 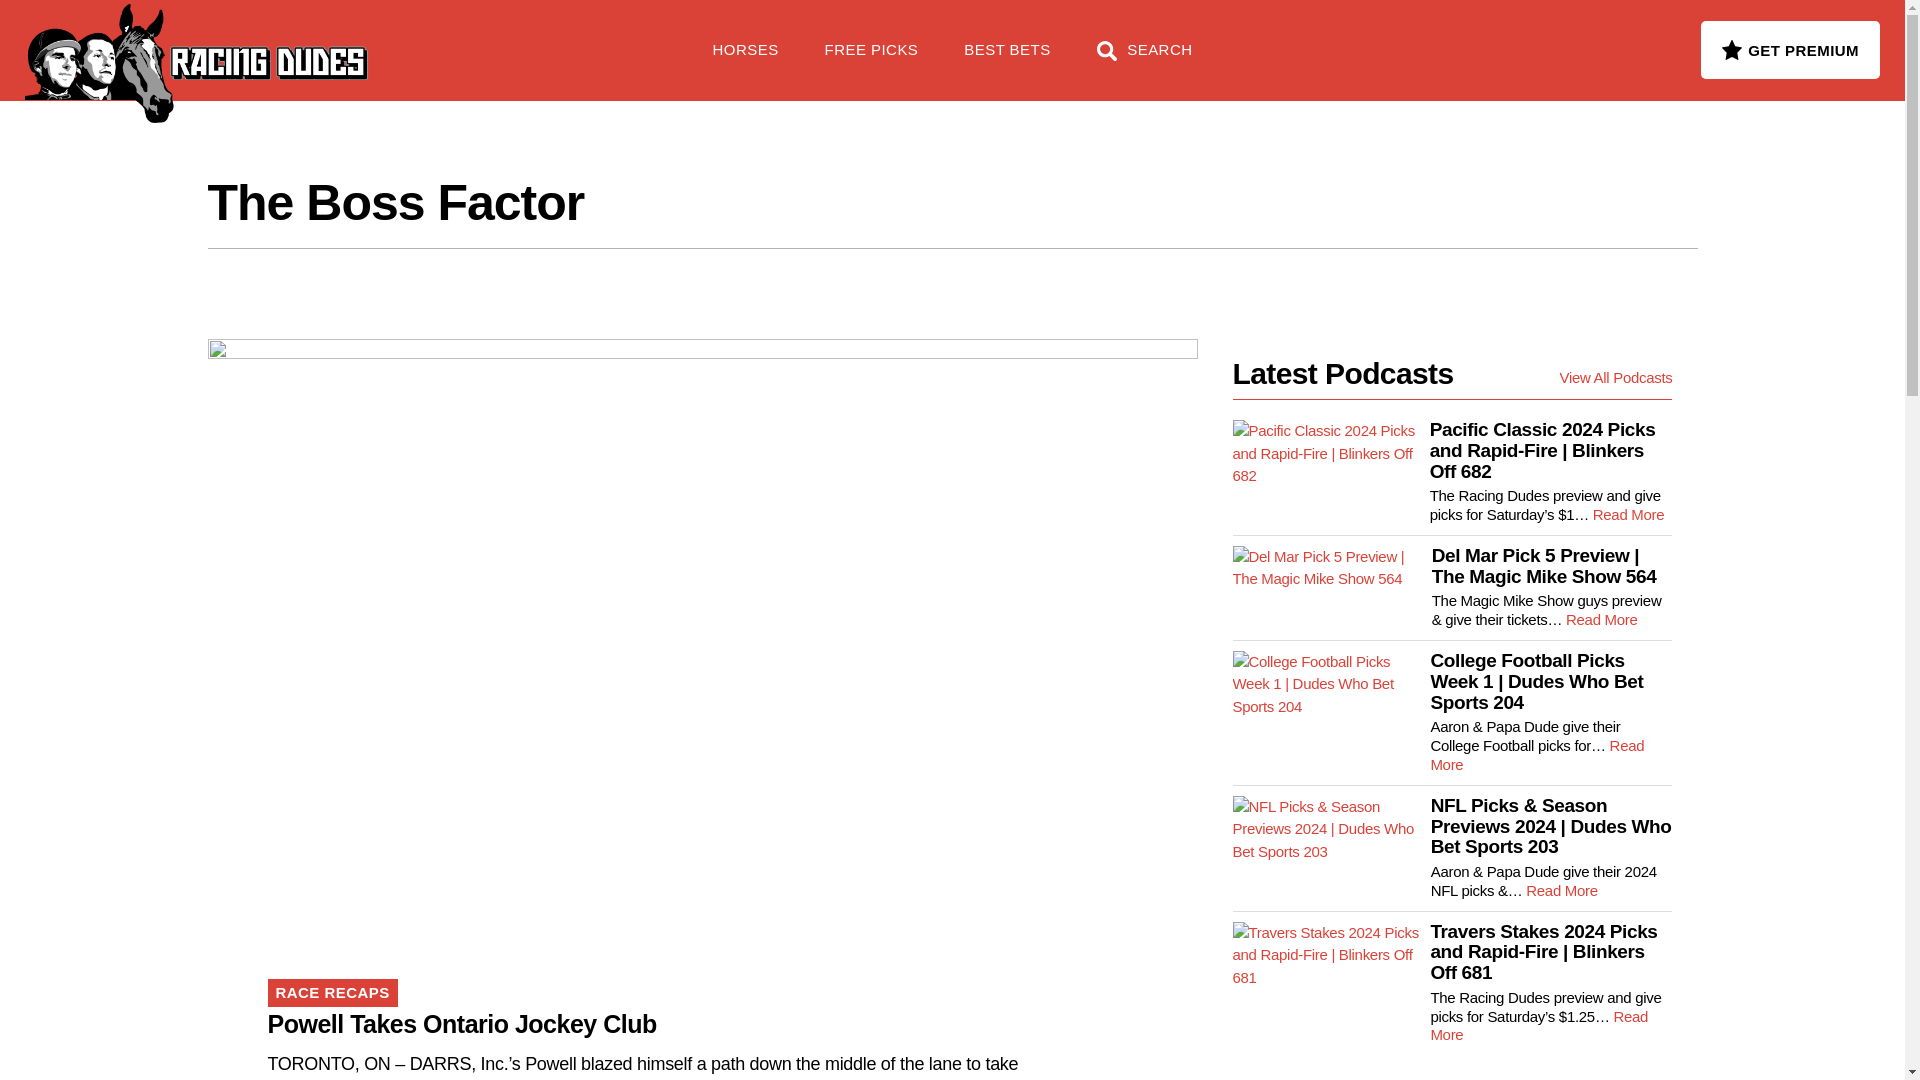 What do you see at coordinates (1144, 60) in the screenshot?
I see ` SEARCH` at bounding box center [1144, 60].